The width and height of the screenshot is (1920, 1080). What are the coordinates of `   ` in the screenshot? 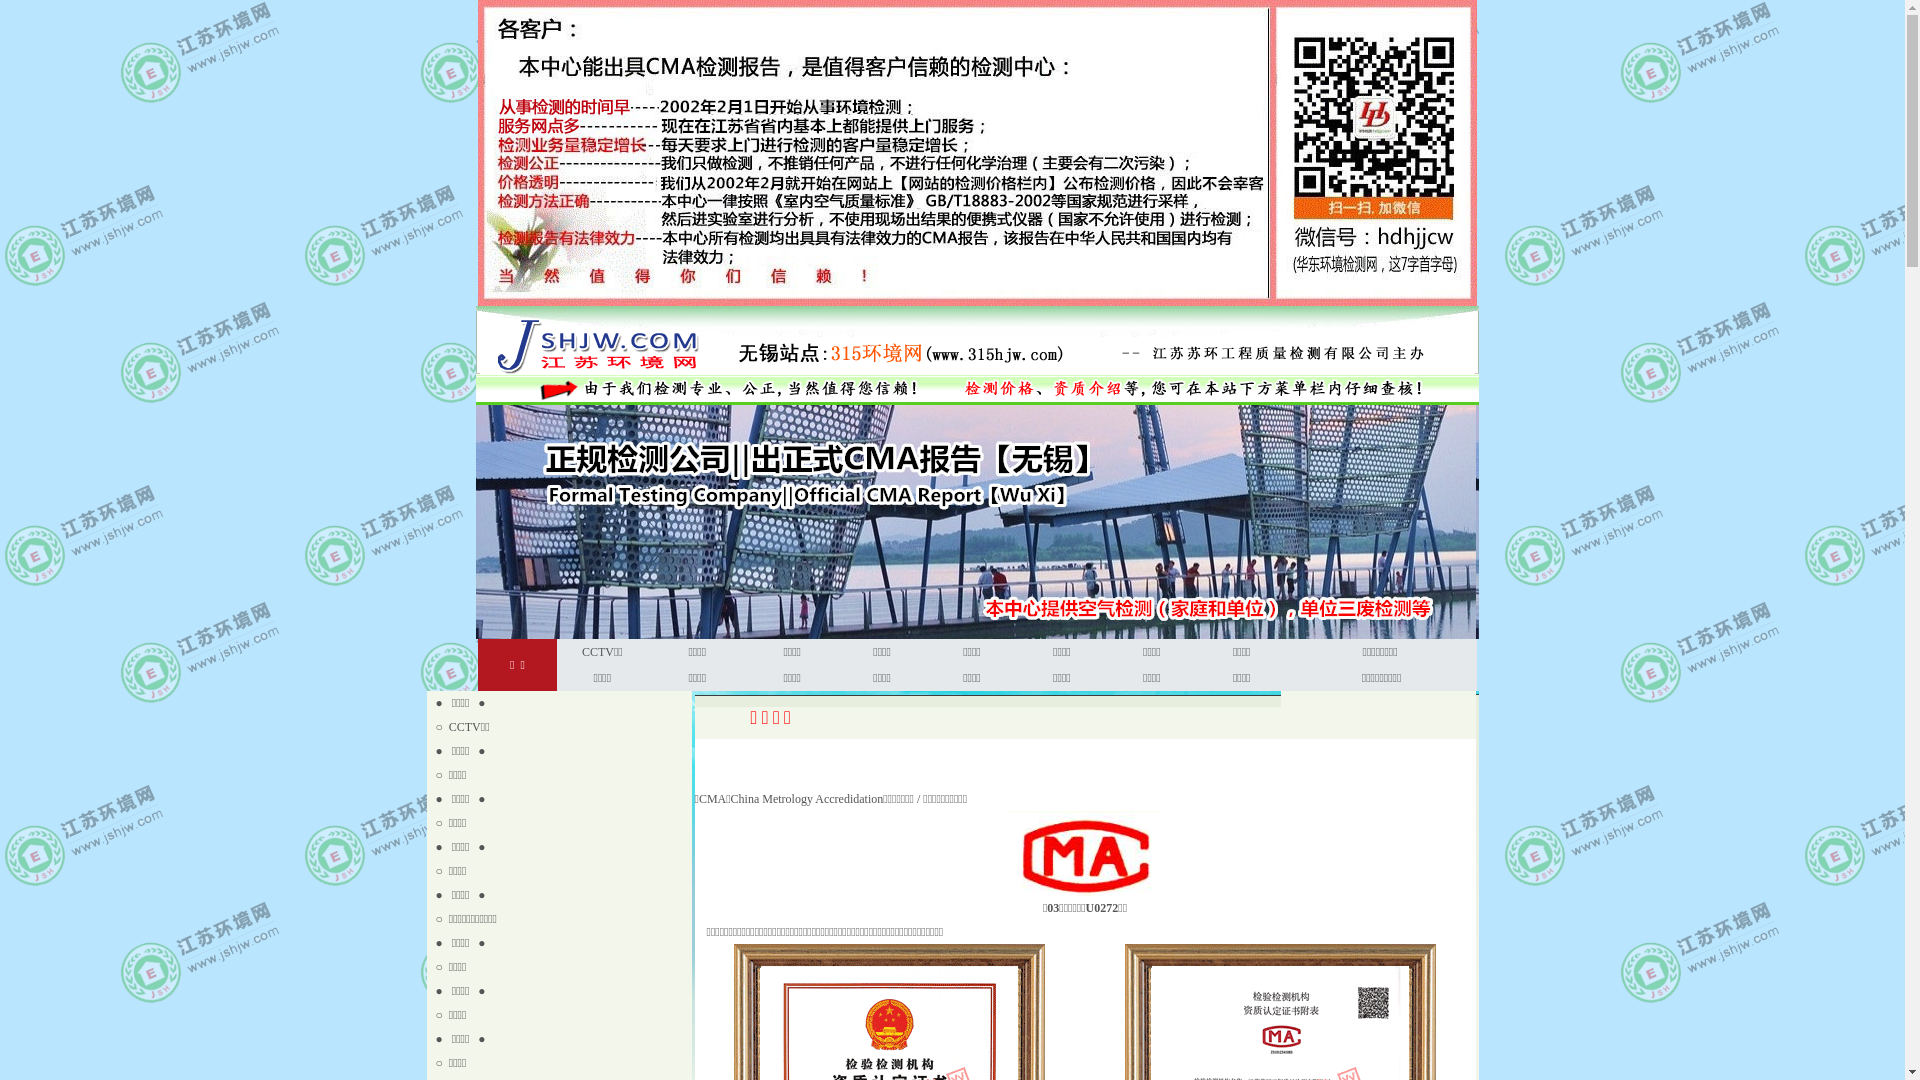 It's located at (430, 919).